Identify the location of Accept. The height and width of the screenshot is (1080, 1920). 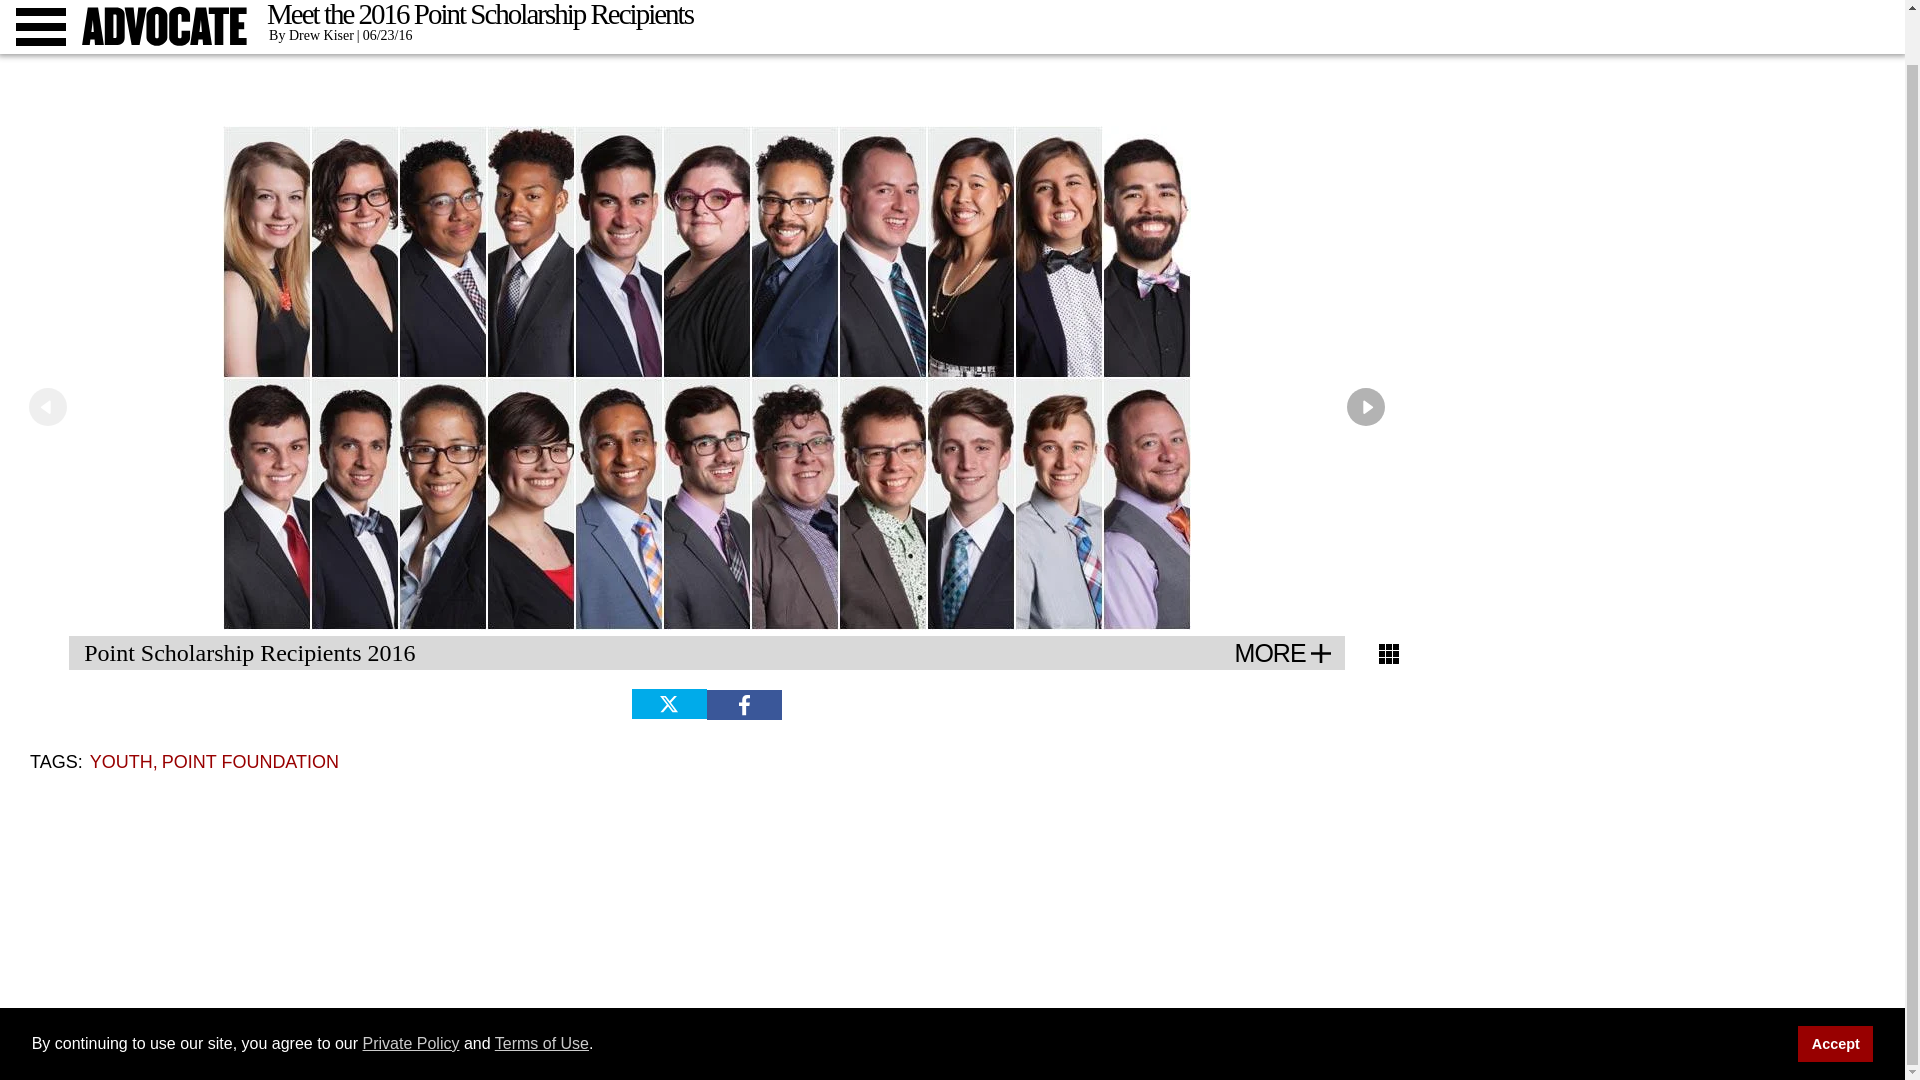
(1835, 990).